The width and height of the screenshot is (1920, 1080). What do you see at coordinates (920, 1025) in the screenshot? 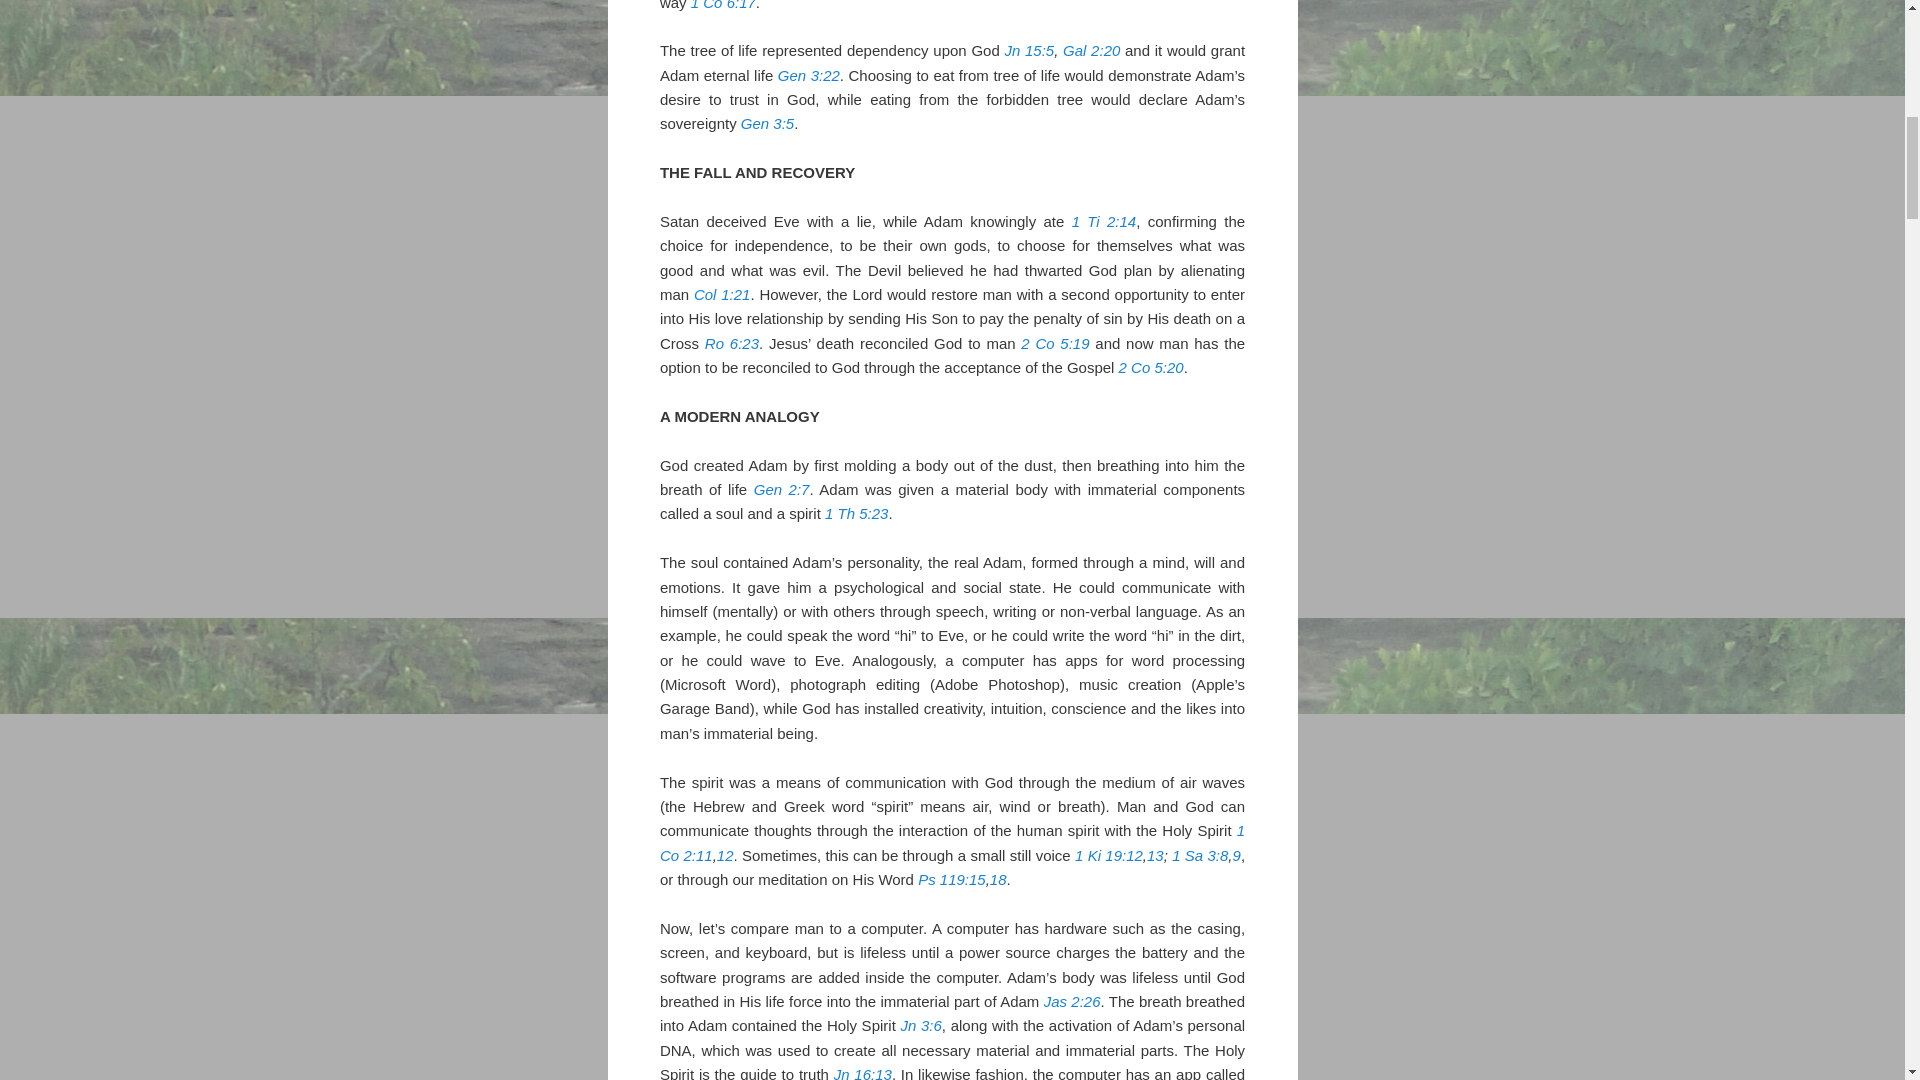
I see `Jn 3:6` at bounding box center [920, 1025].